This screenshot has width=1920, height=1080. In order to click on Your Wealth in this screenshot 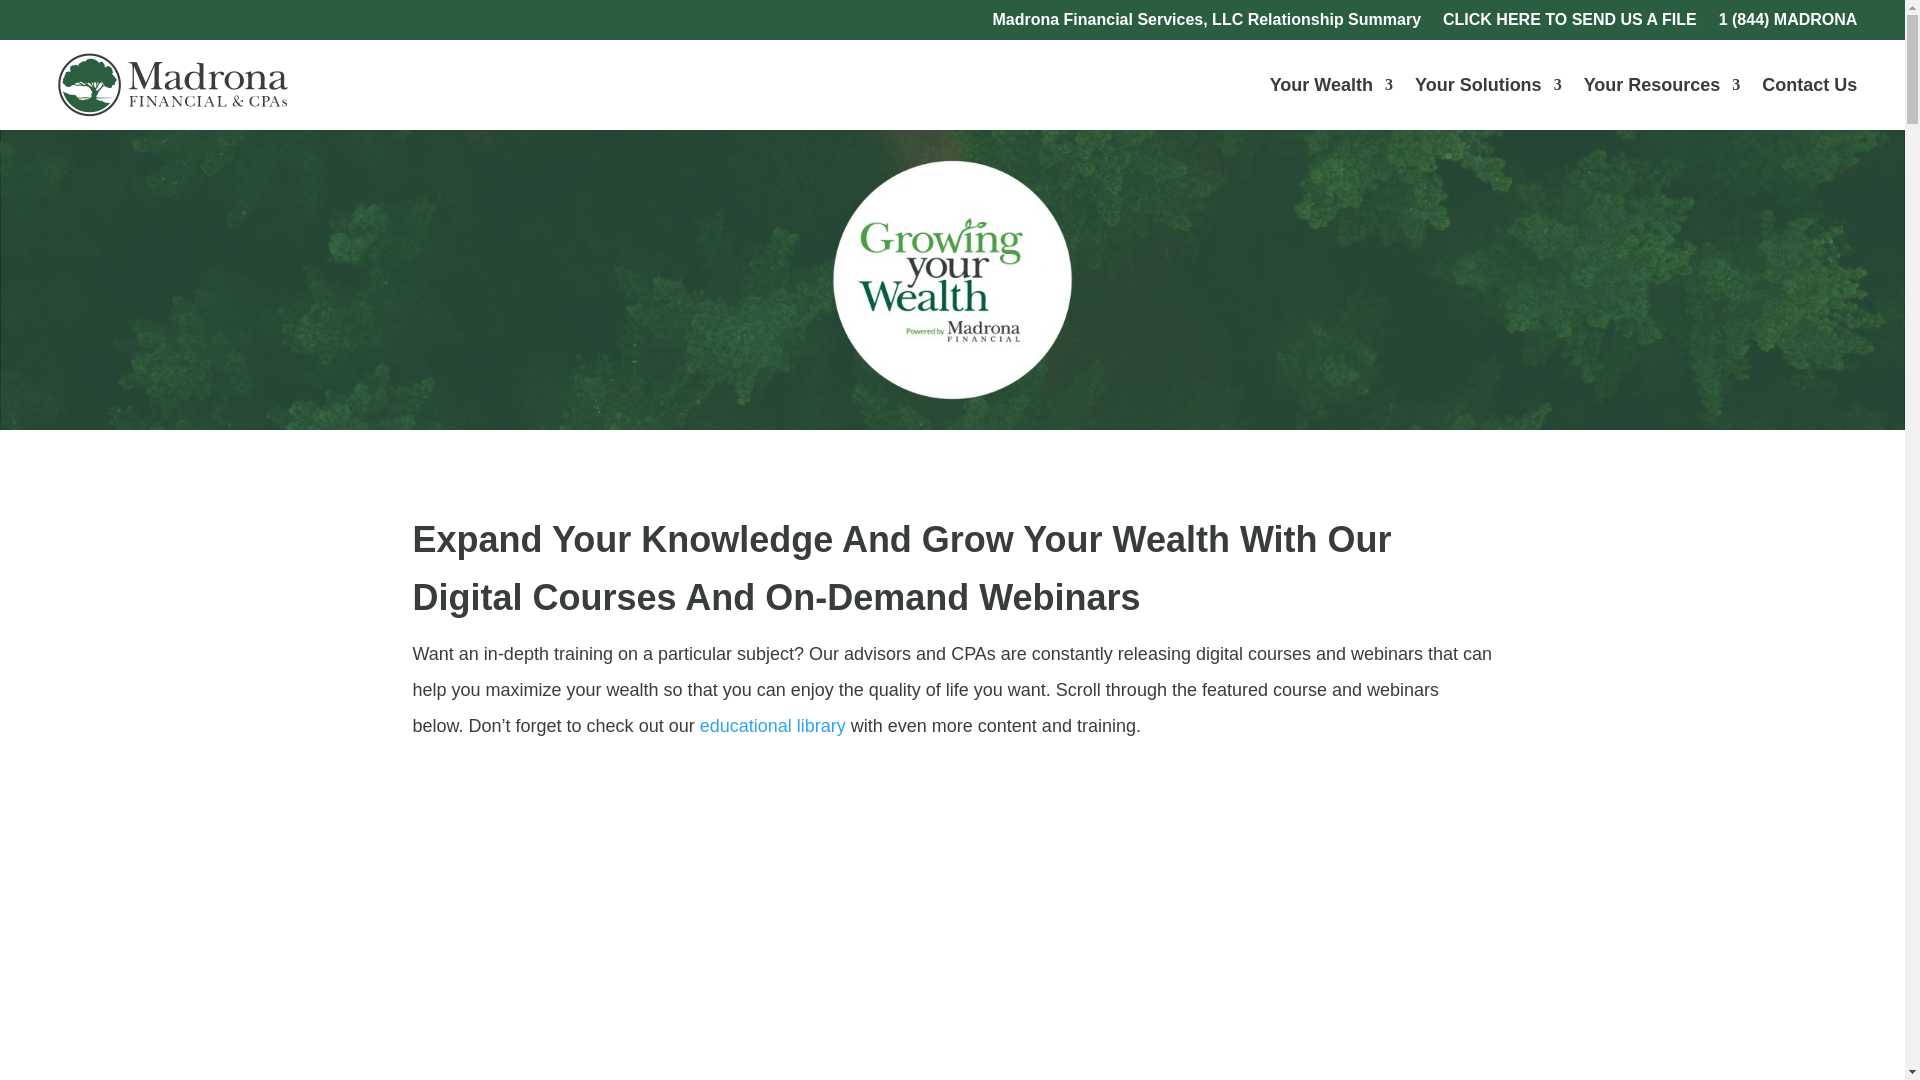, I will do `click(1331, 84)`.